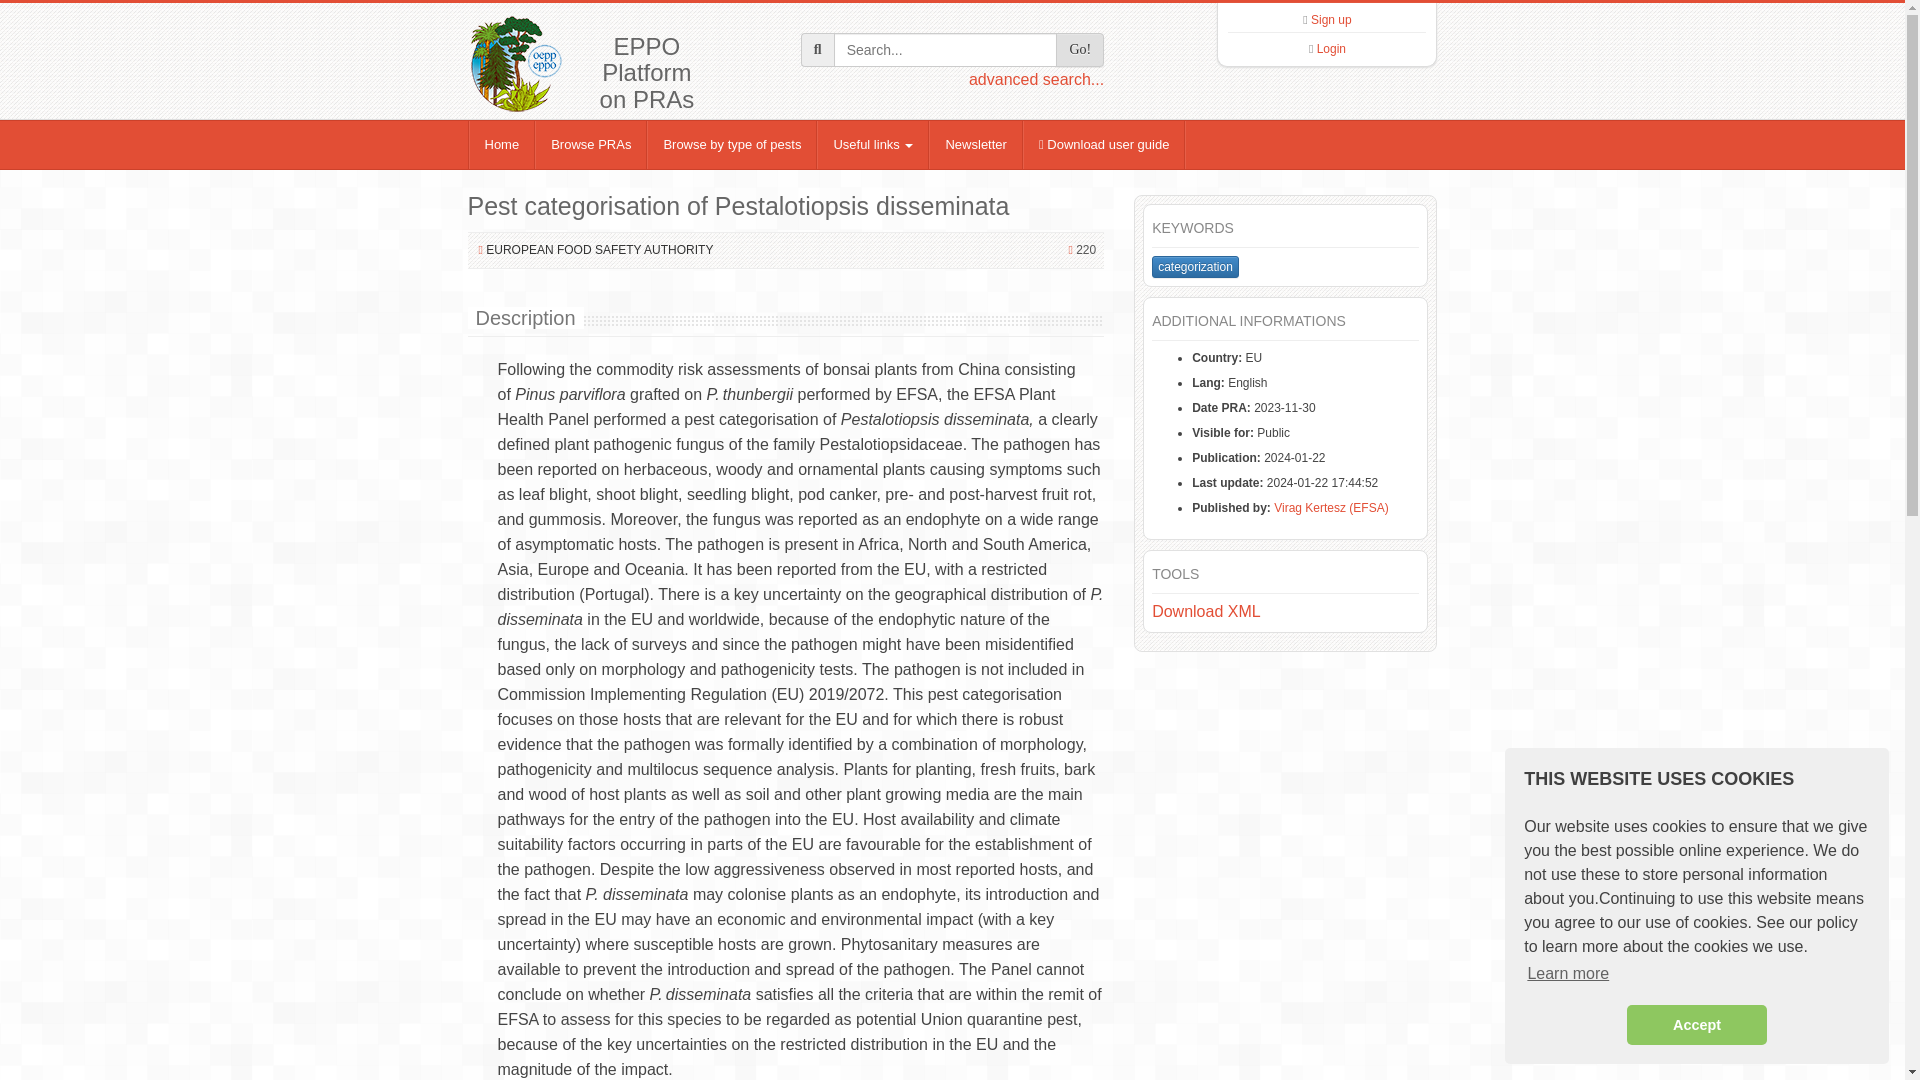  Describe the element at coordinates (502, 144) in the screenshot. I see `Home` at that location.